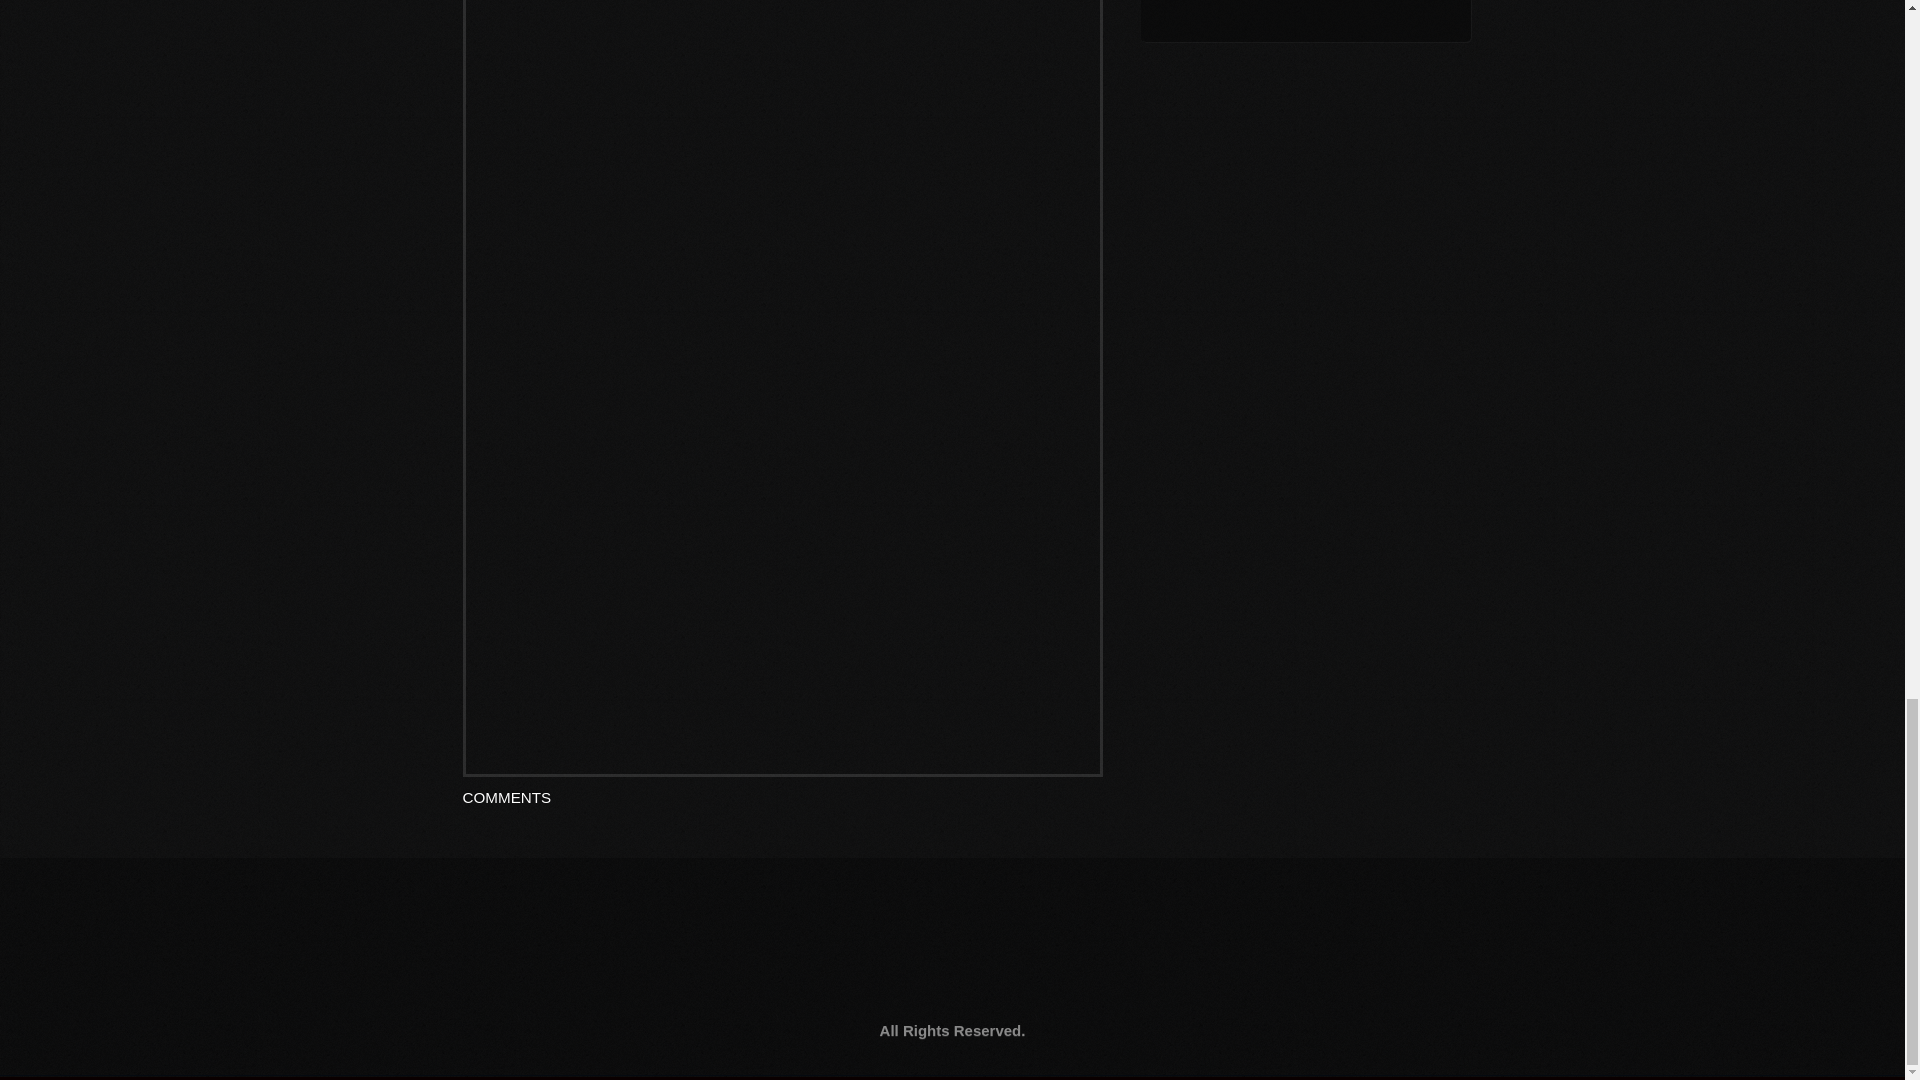  What do you see at coordinates (938, 974) in the screenshot?
I see `instagram` at bounding box center [938, 974].